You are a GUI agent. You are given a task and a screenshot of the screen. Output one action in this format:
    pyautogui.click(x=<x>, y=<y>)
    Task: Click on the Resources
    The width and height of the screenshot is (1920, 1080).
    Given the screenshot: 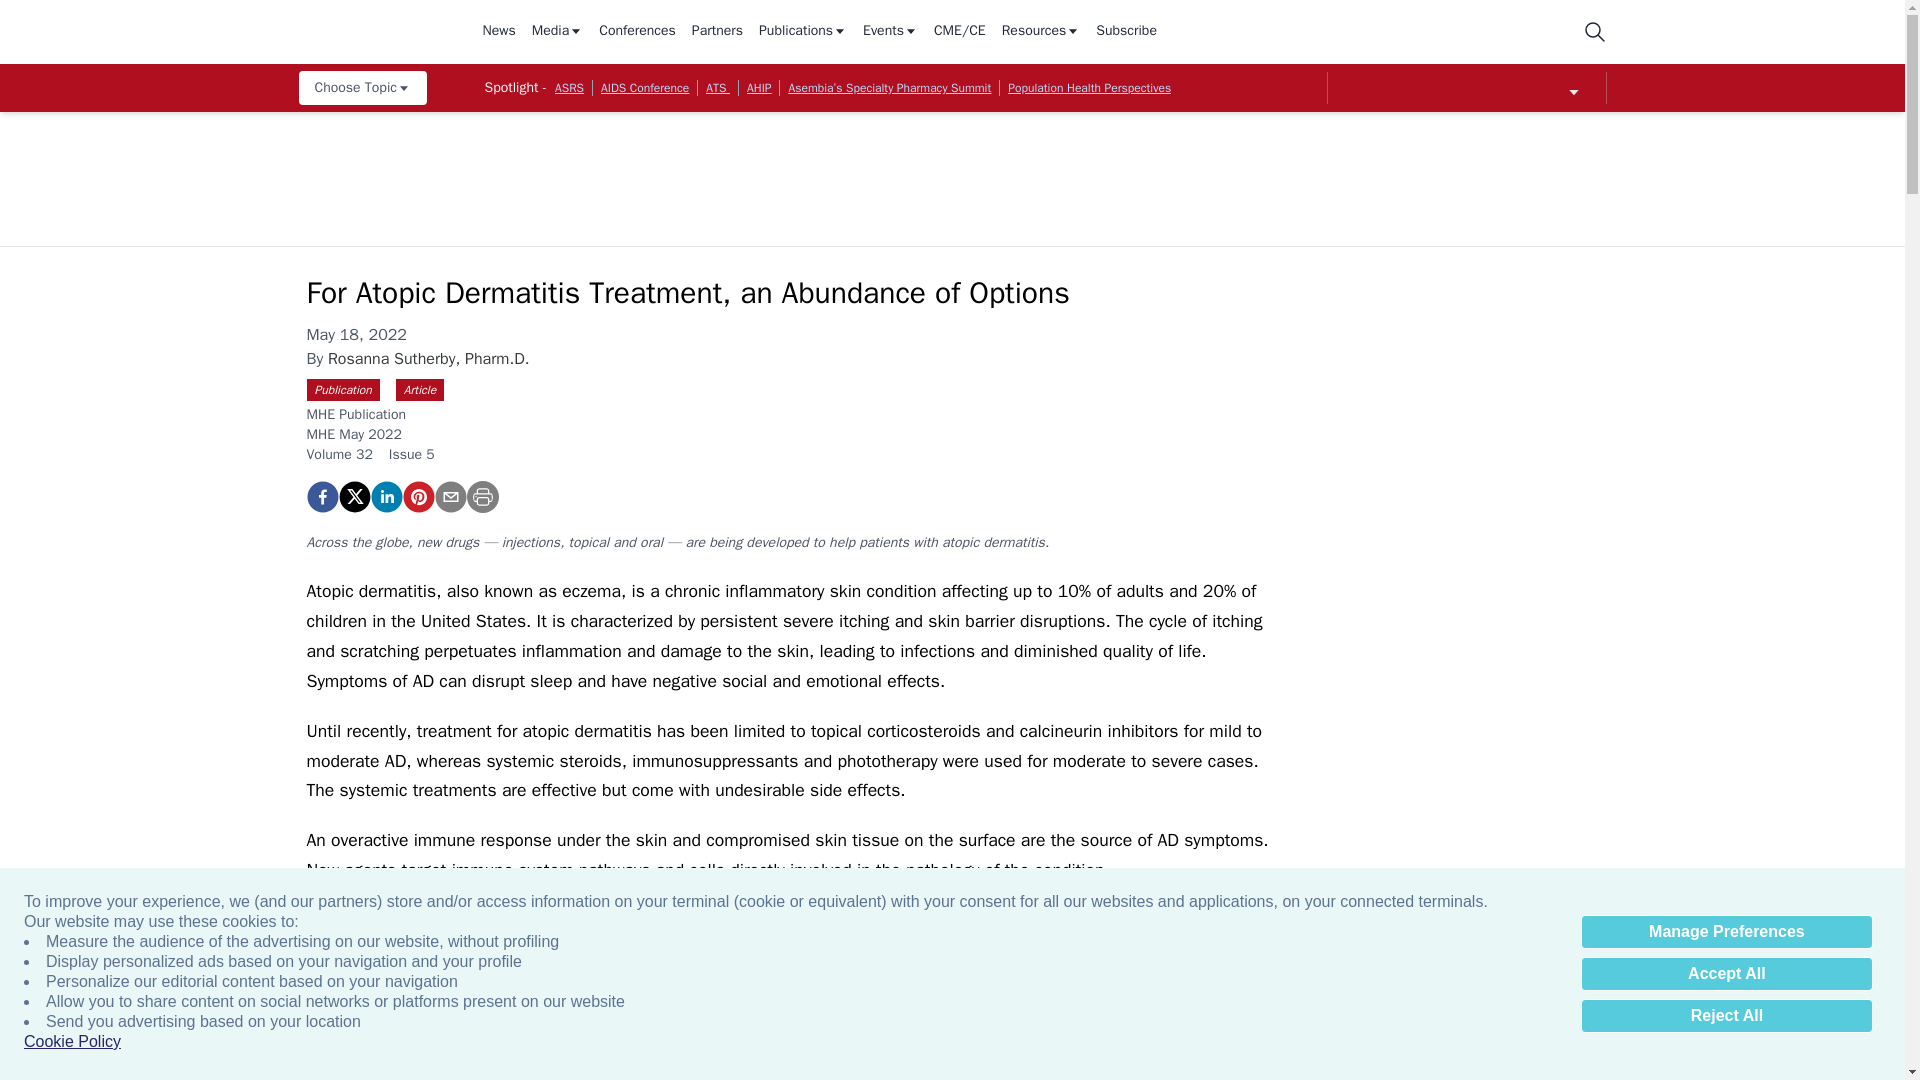 What is the action you would take?
    pyautogui.click(x=1041, y=32)
    